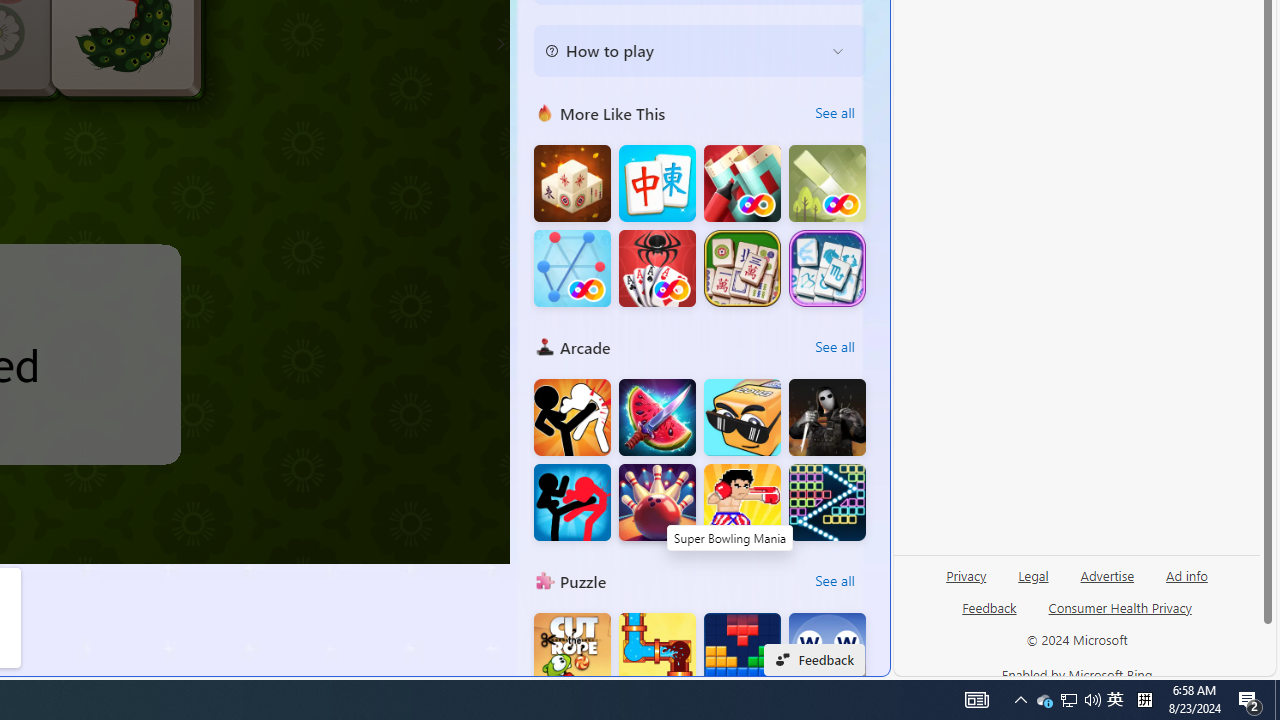  Describe the element at coordinates (657, 502) in the screenshot. I see `Super Bowling Mania` at that location.